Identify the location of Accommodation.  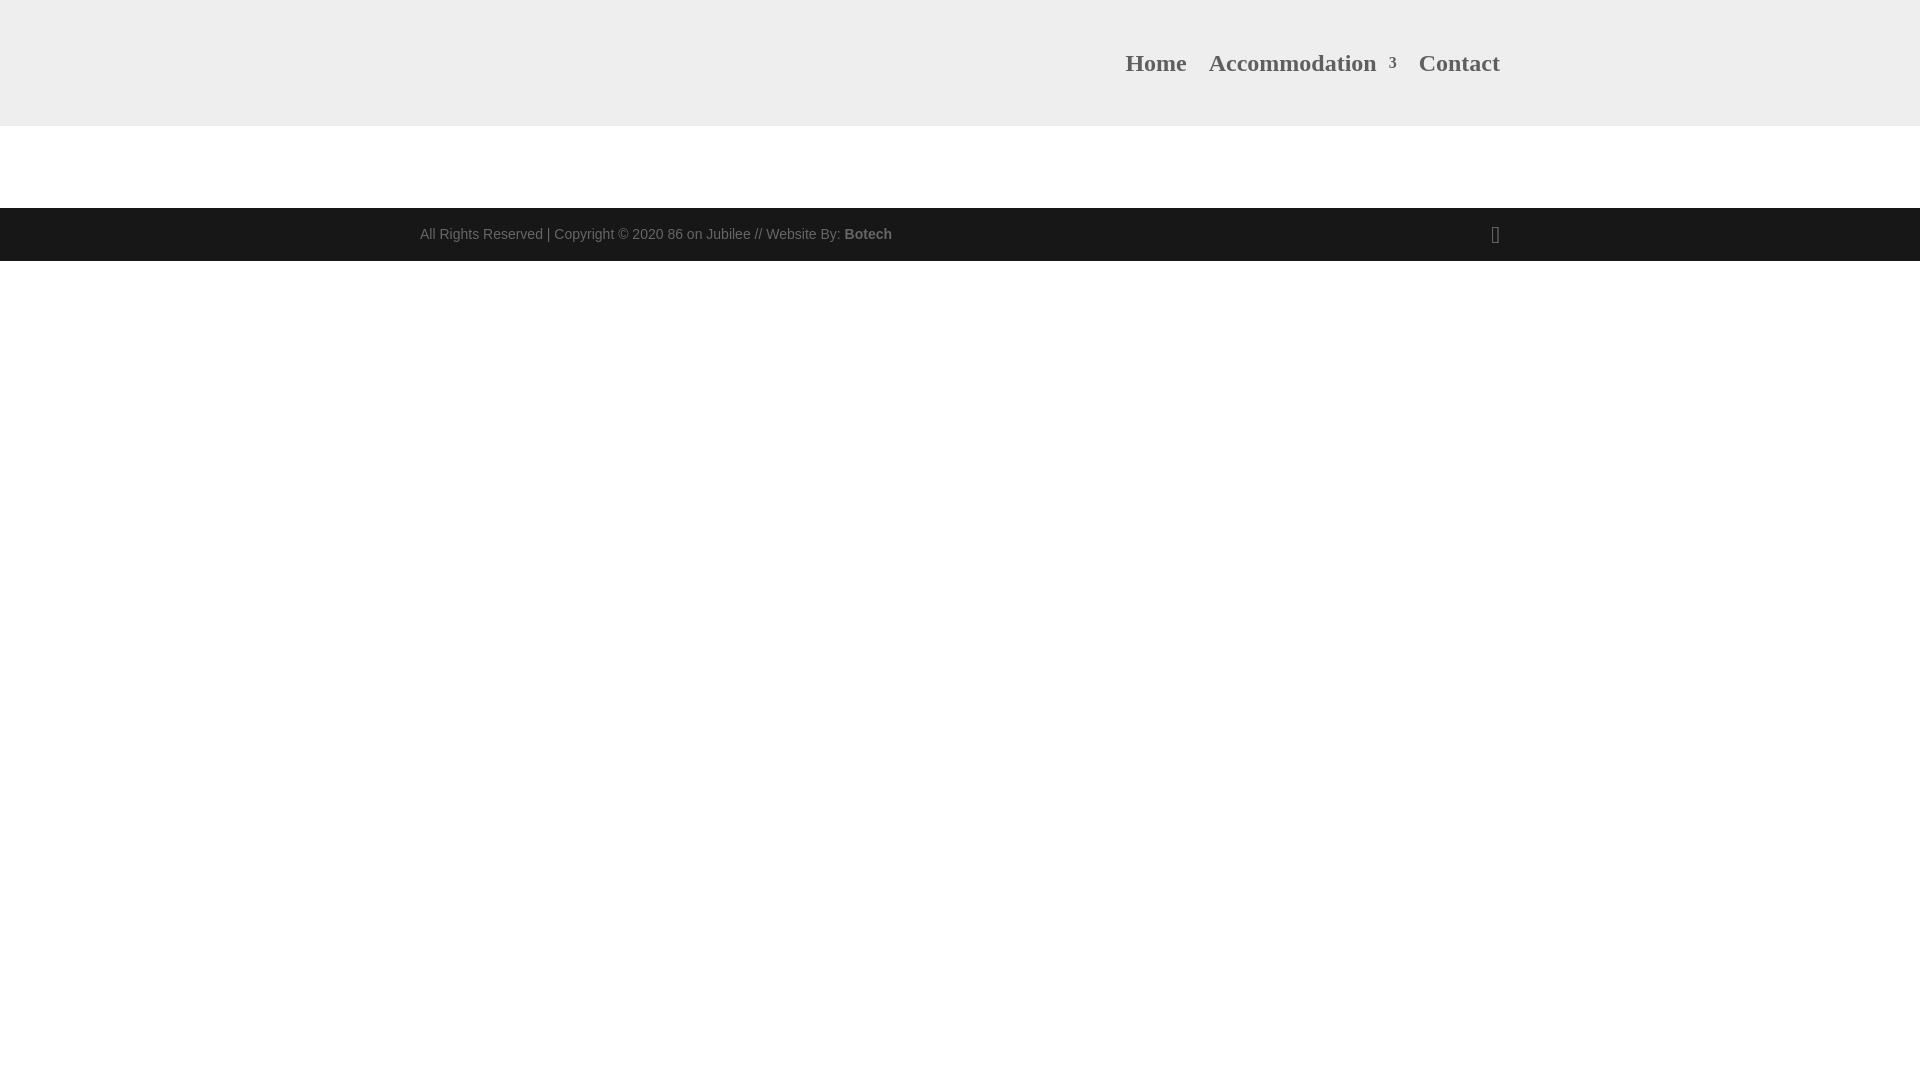
(1303, 91).